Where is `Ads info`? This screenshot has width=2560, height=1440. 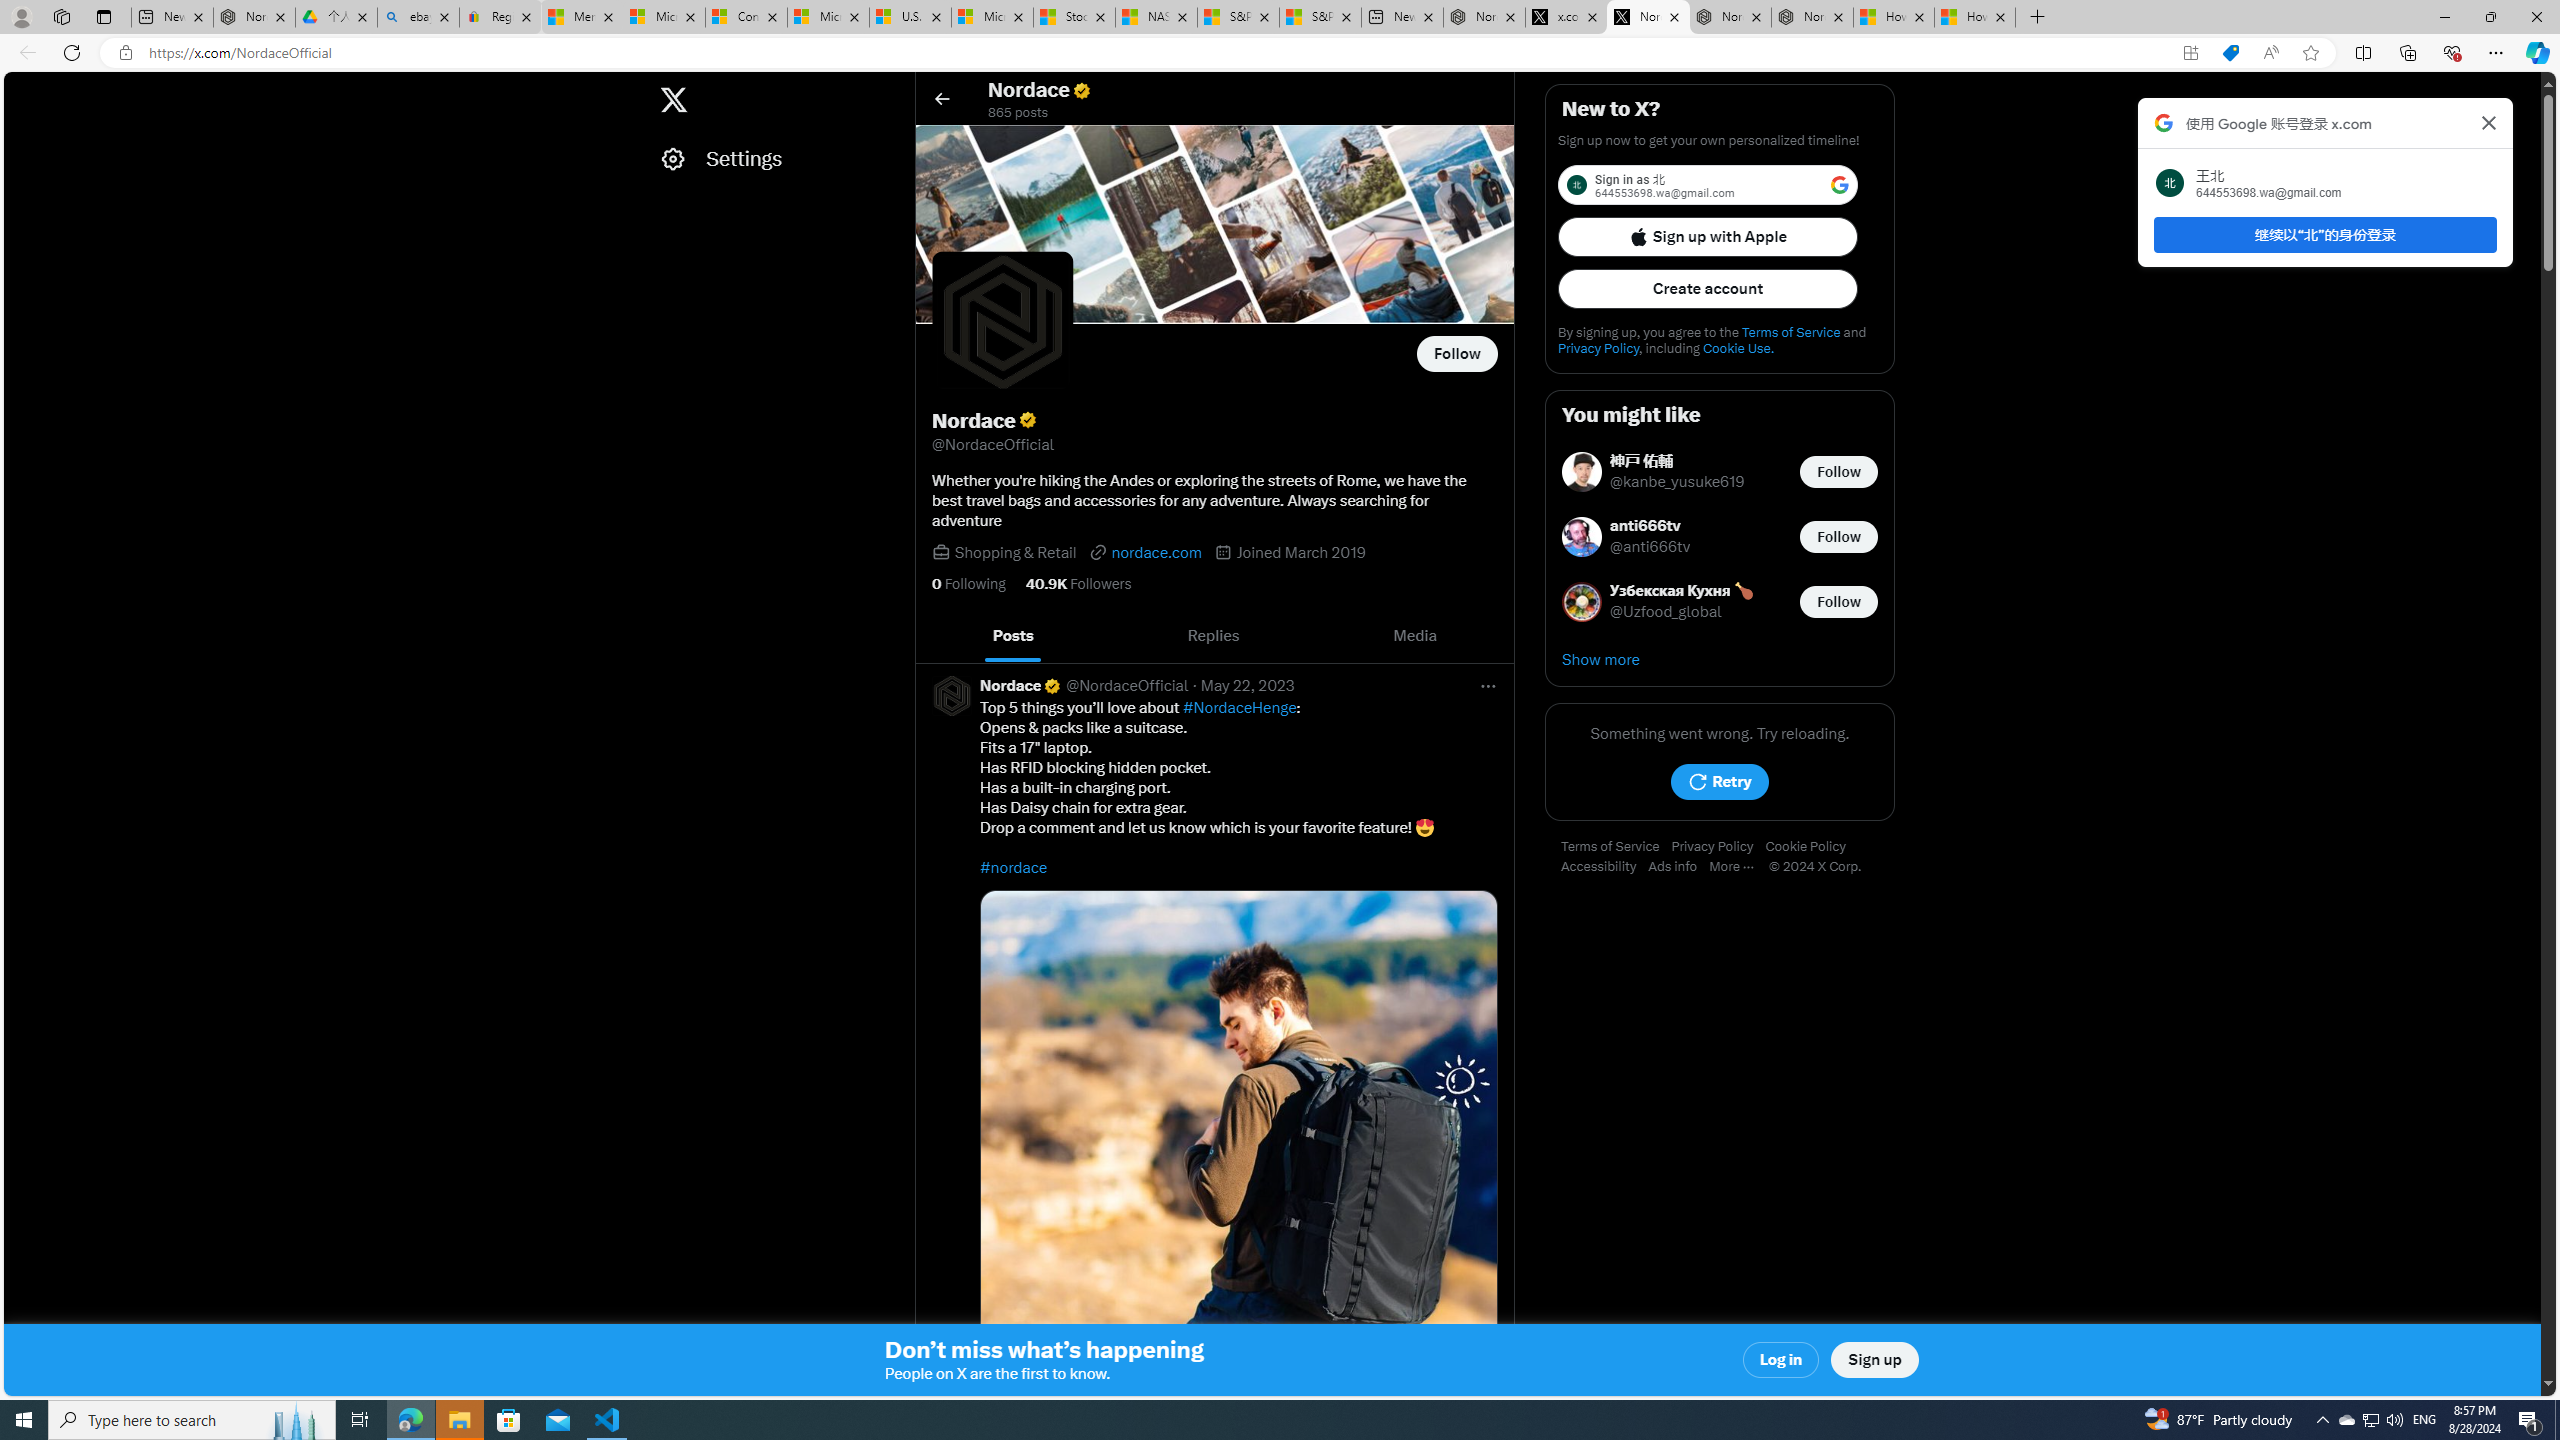
Ads info is located at coordinates (1679, 867).